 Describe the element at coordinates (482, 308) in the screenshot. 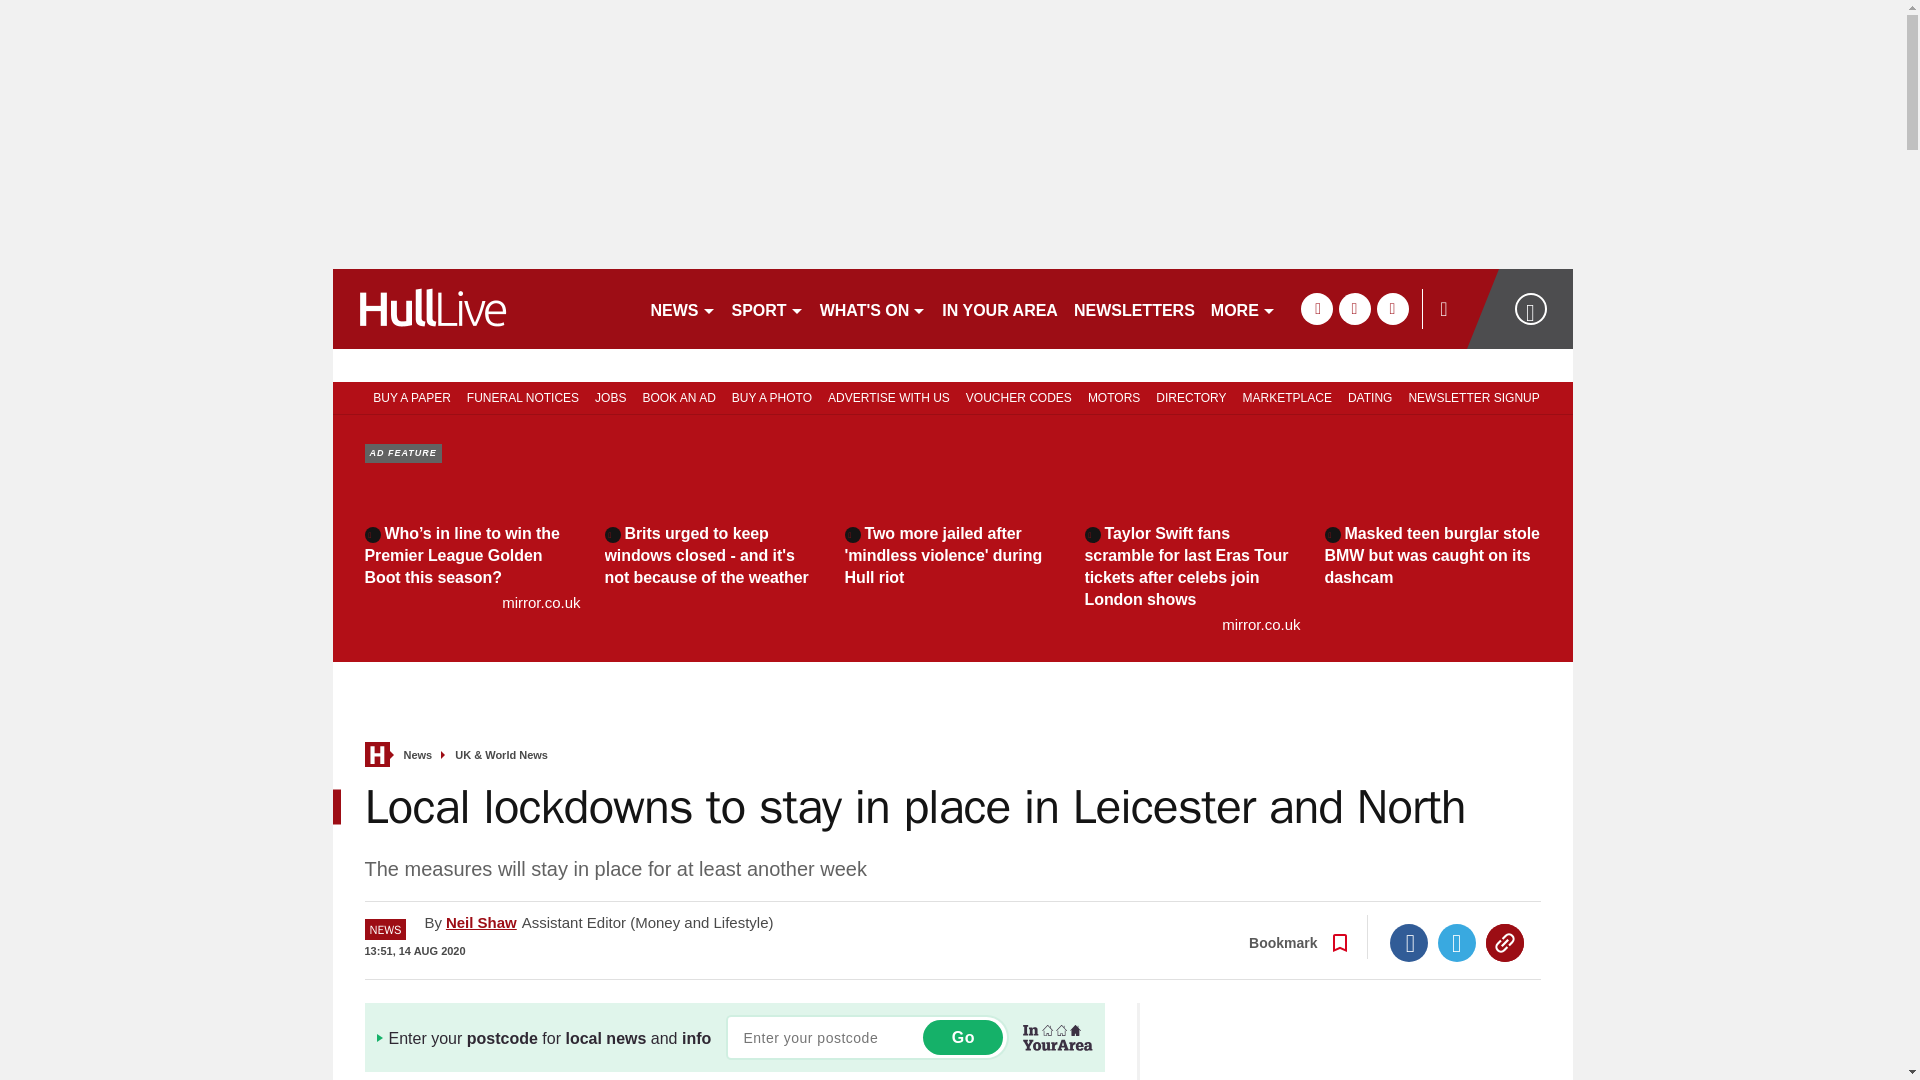

I see `hulldailymail` at that location.